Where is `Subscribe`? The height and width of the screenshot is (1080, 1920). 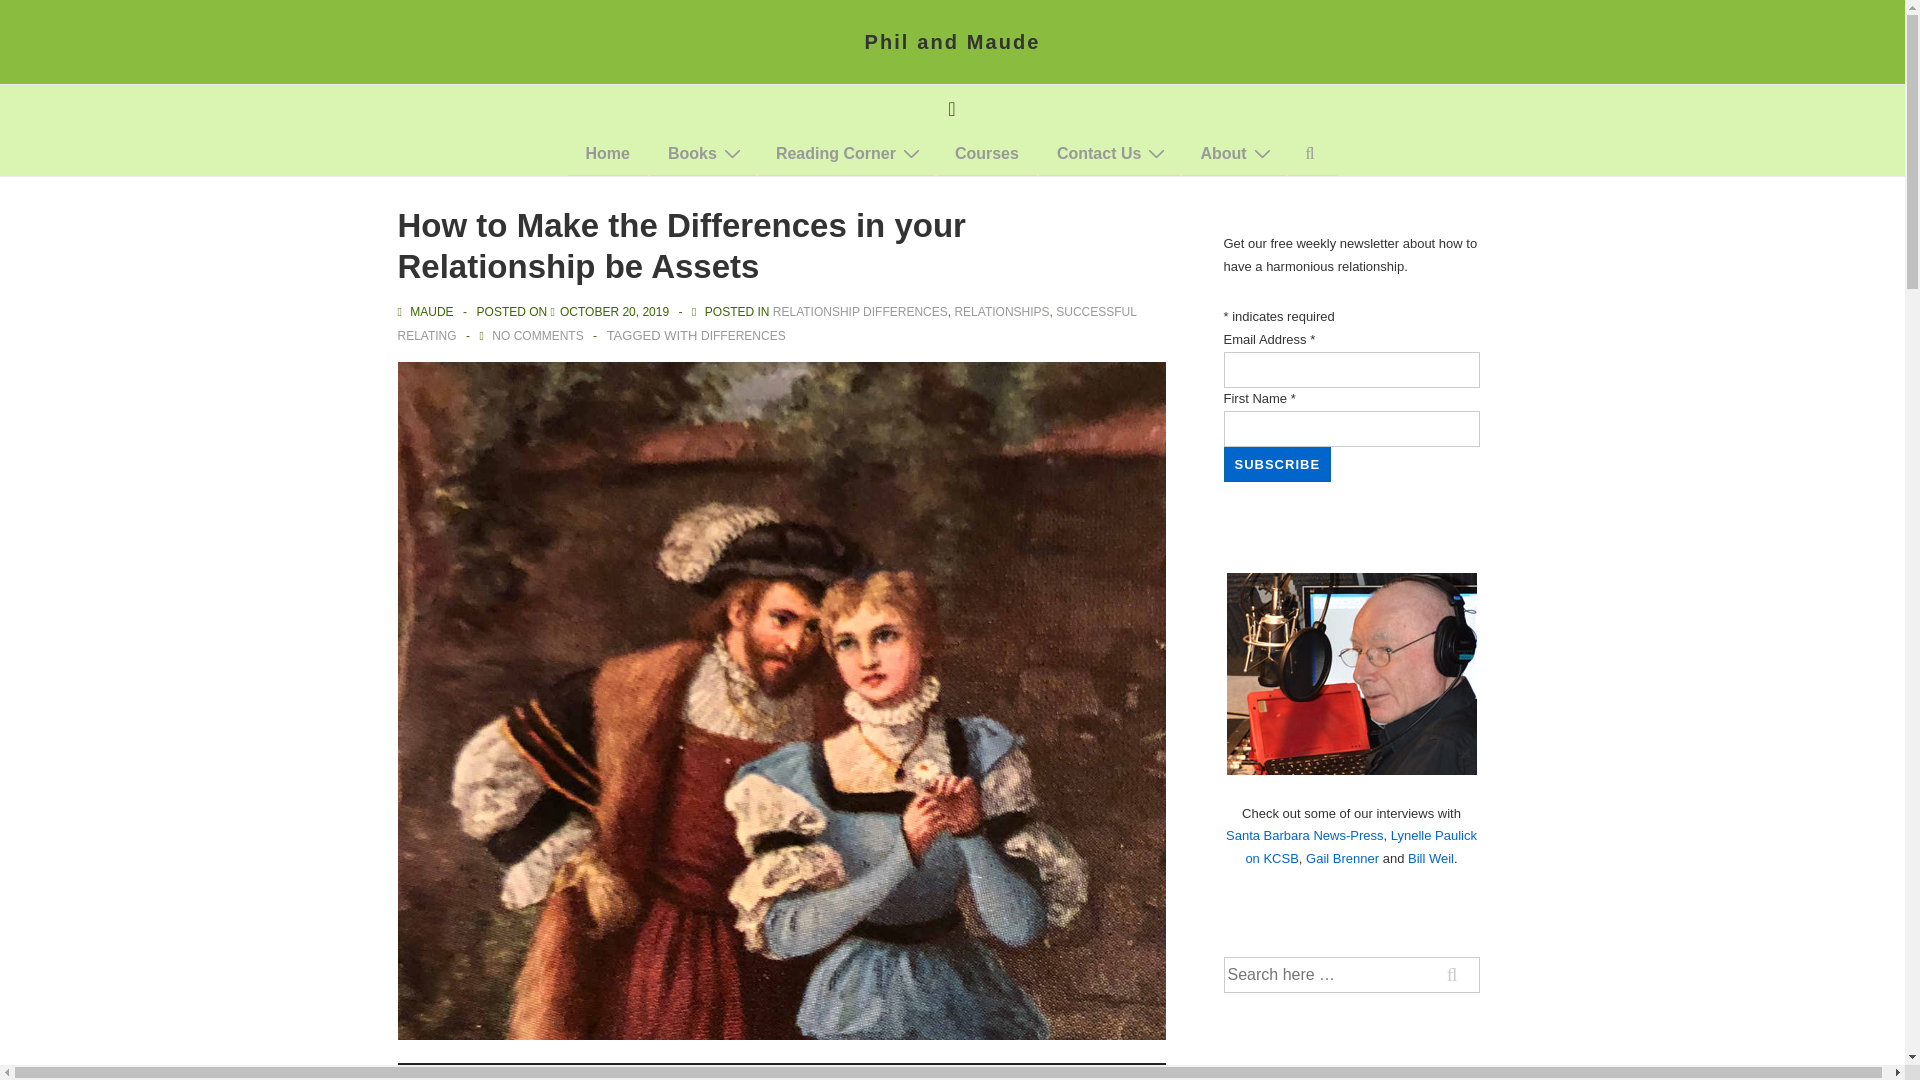 Subscribe is located at coordinates (1278, 464).